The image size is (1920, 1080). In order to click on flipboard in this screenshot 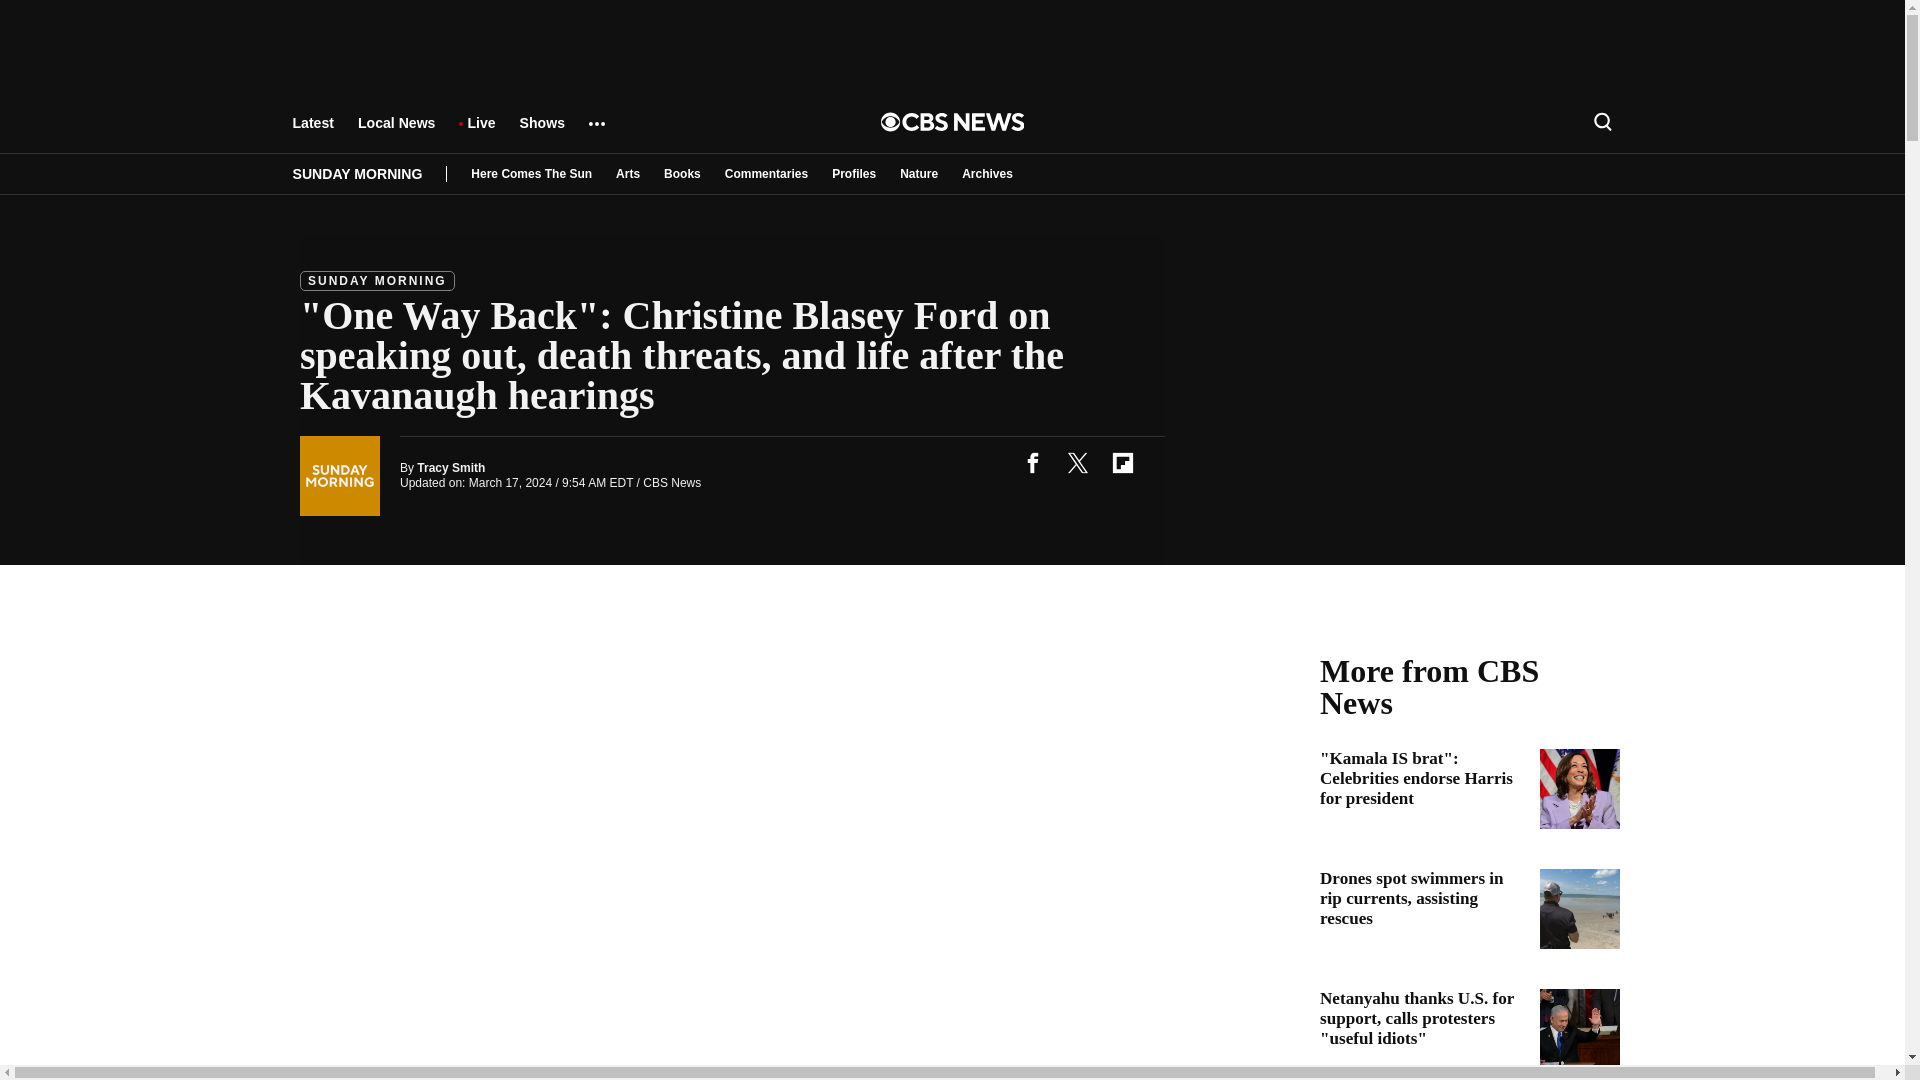, I will do `click(1122, 462)`.